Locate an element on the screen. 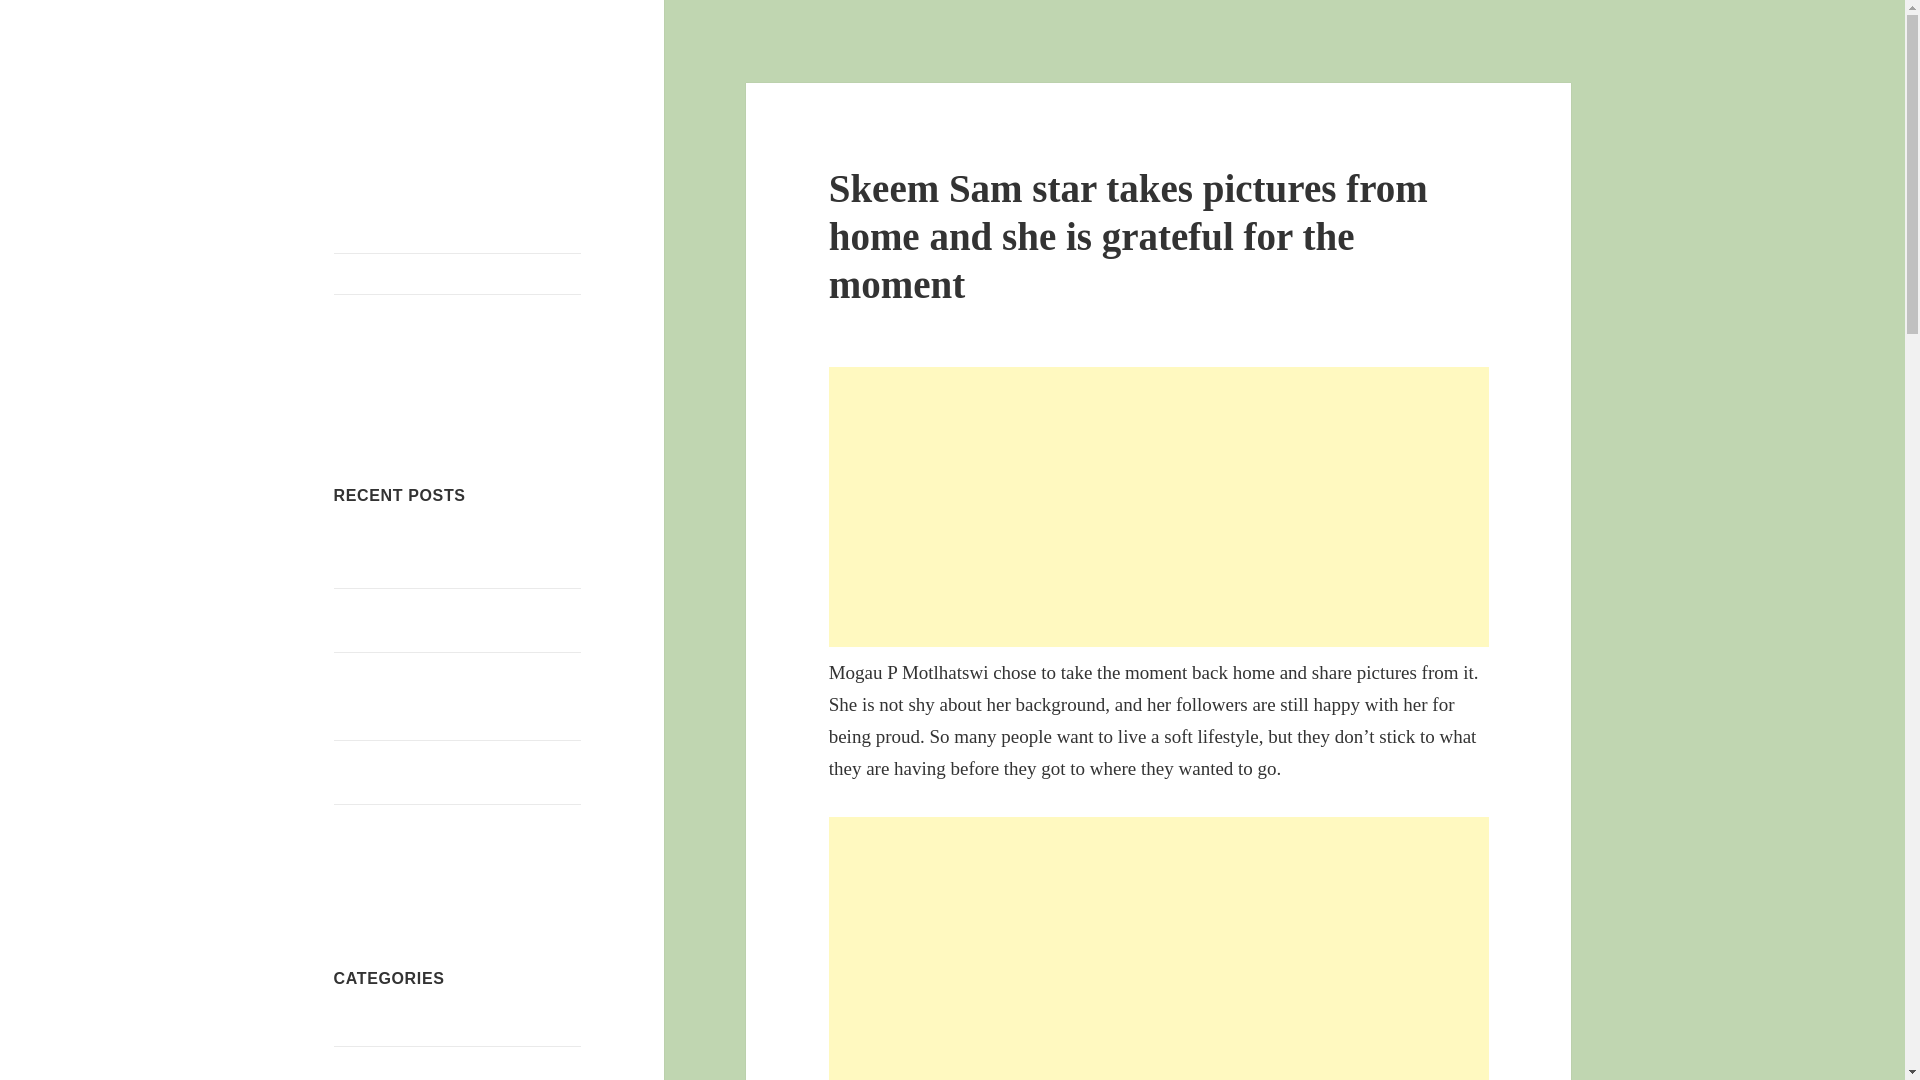  Yelp is located at coordinates (358, 402).